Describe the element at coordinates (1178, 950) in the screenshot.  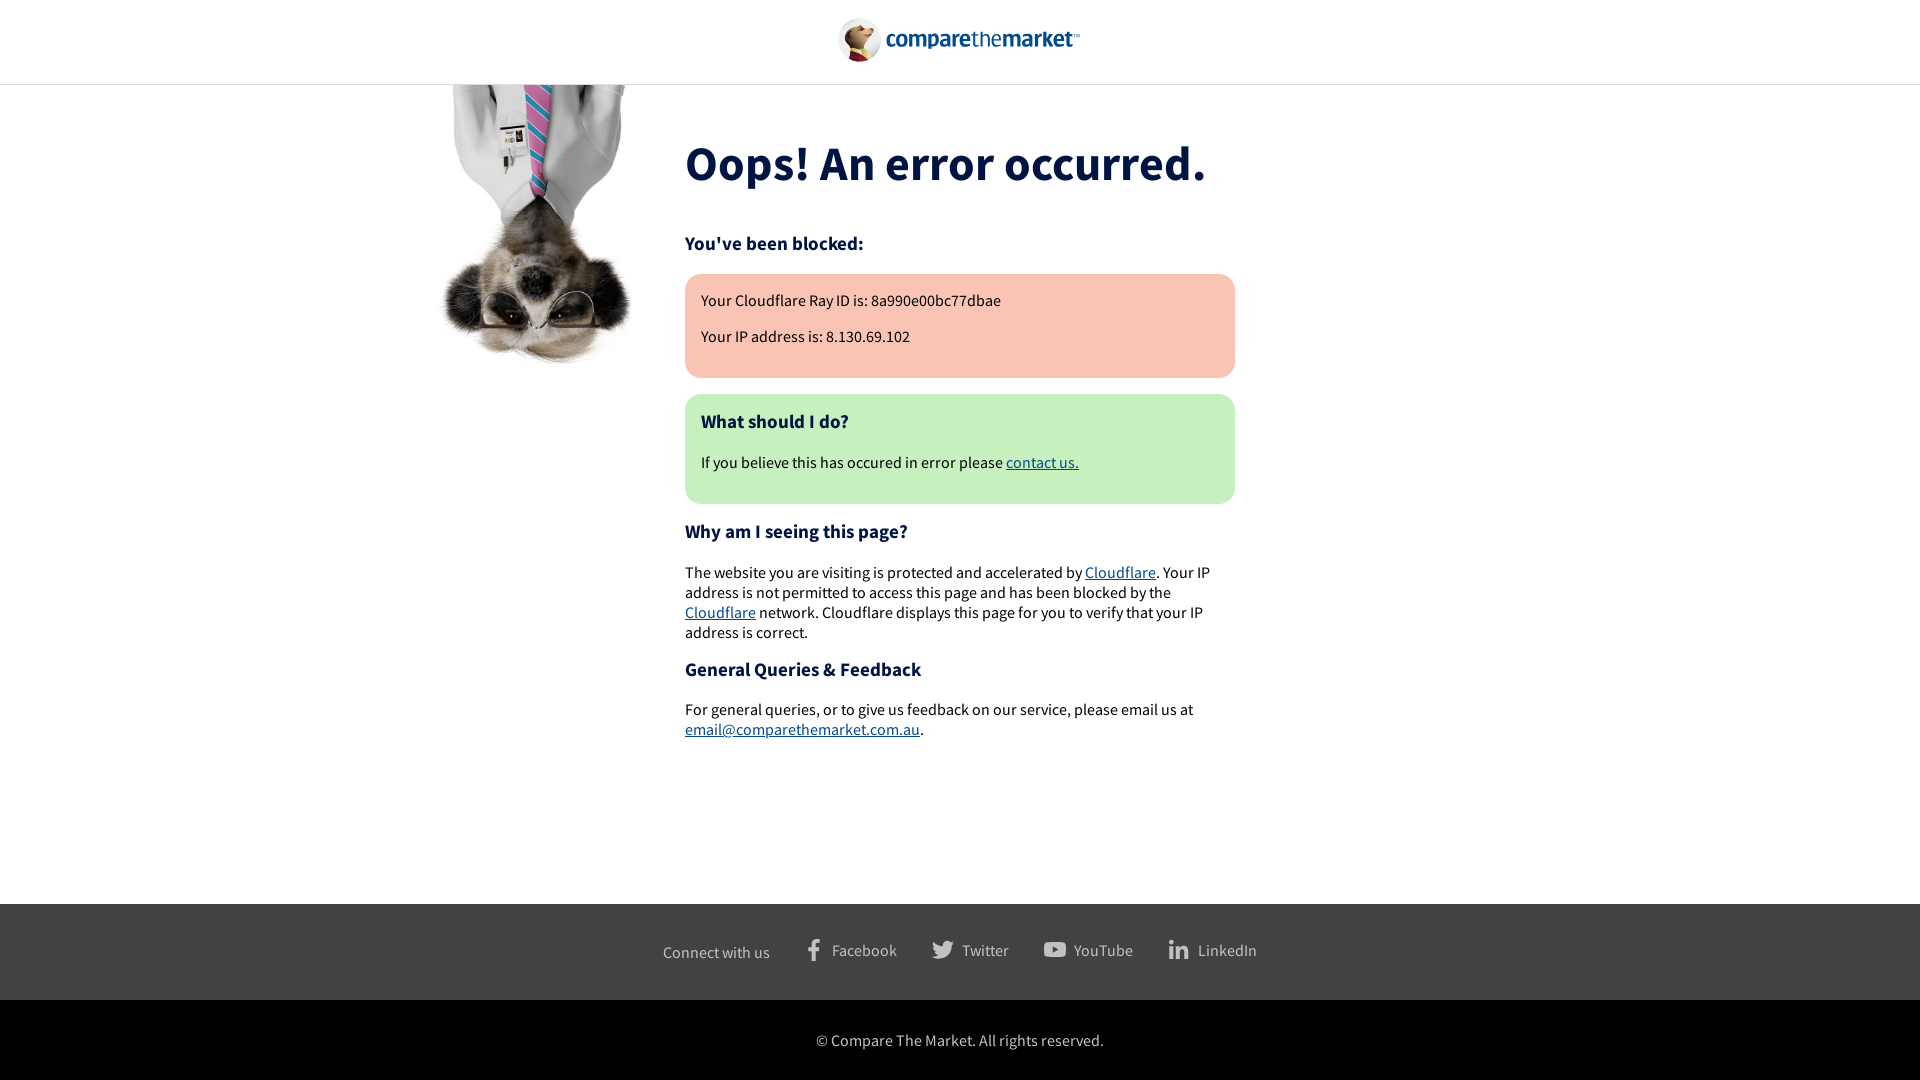
I see `Logo LinkedIn` at that location.